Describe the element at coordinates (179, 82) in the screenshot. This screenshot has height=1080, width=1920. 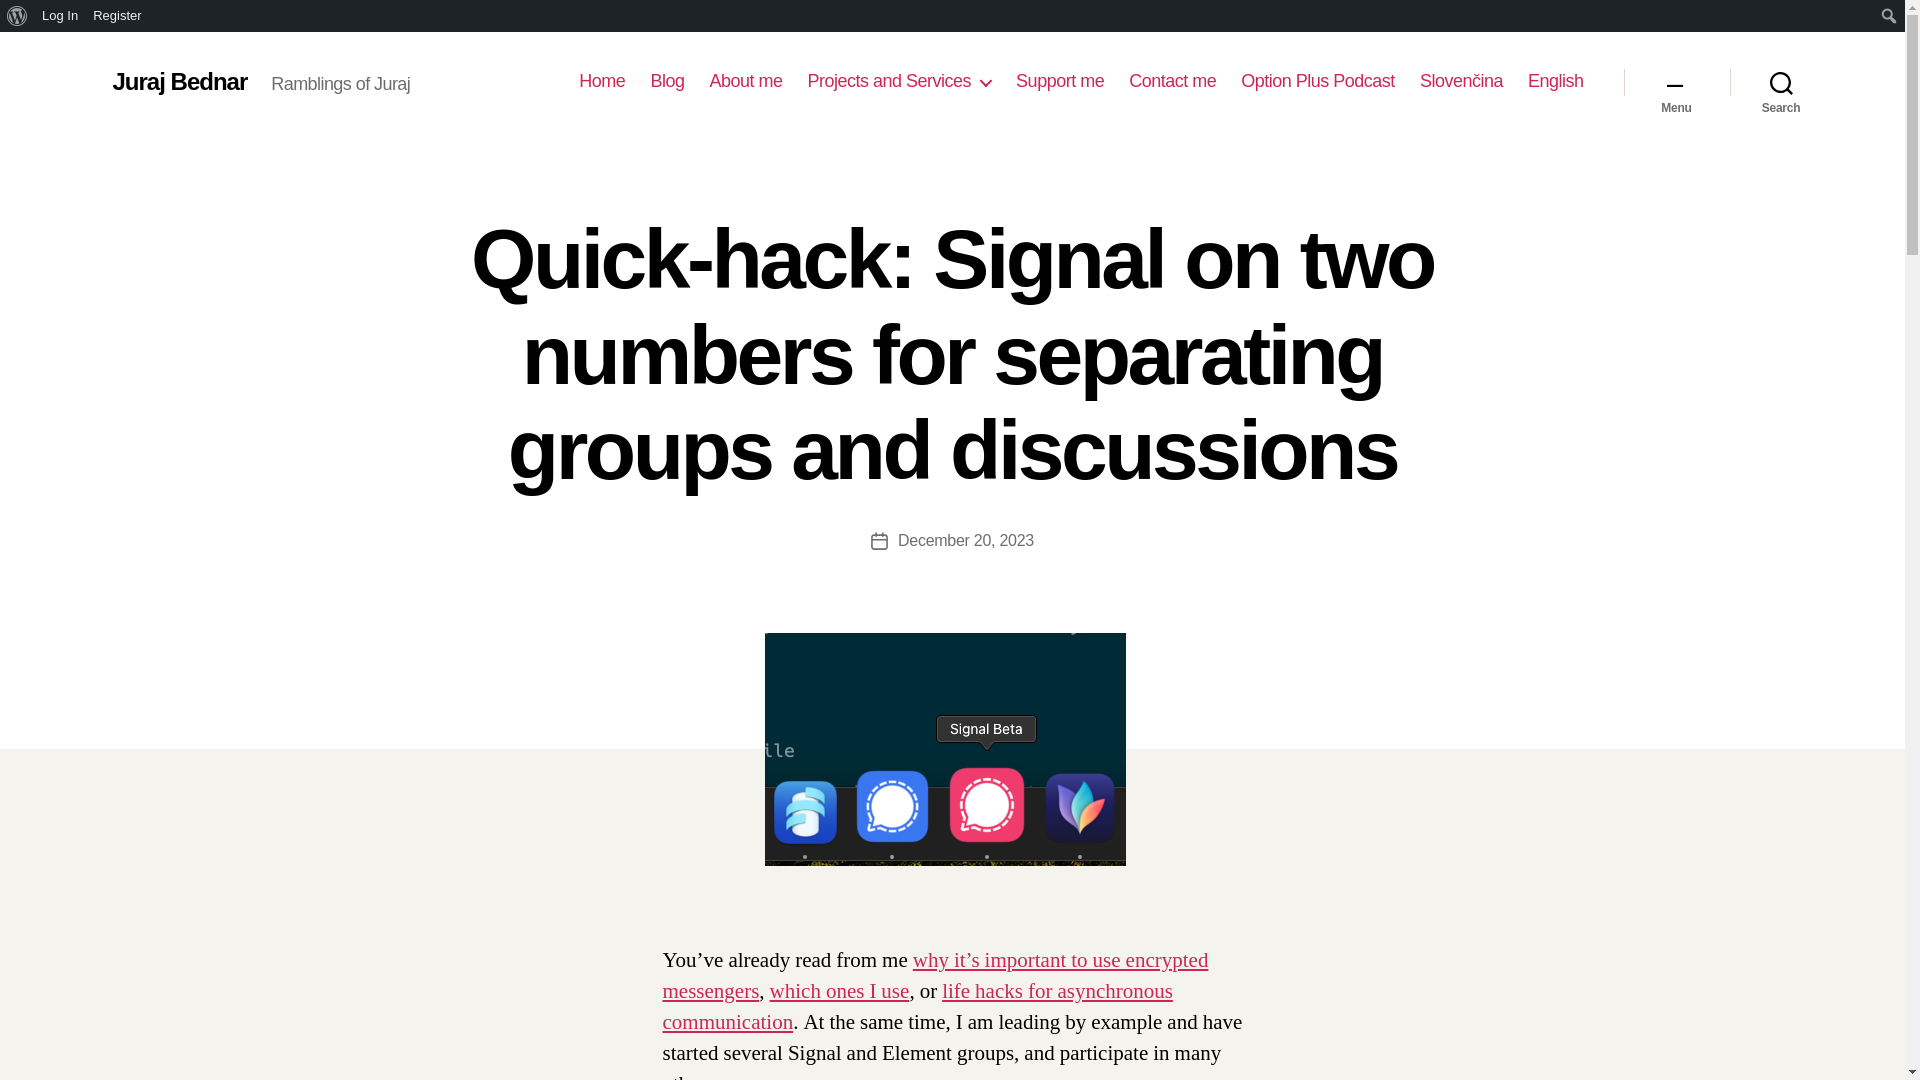
I see `Juraj Bednar` at that location.